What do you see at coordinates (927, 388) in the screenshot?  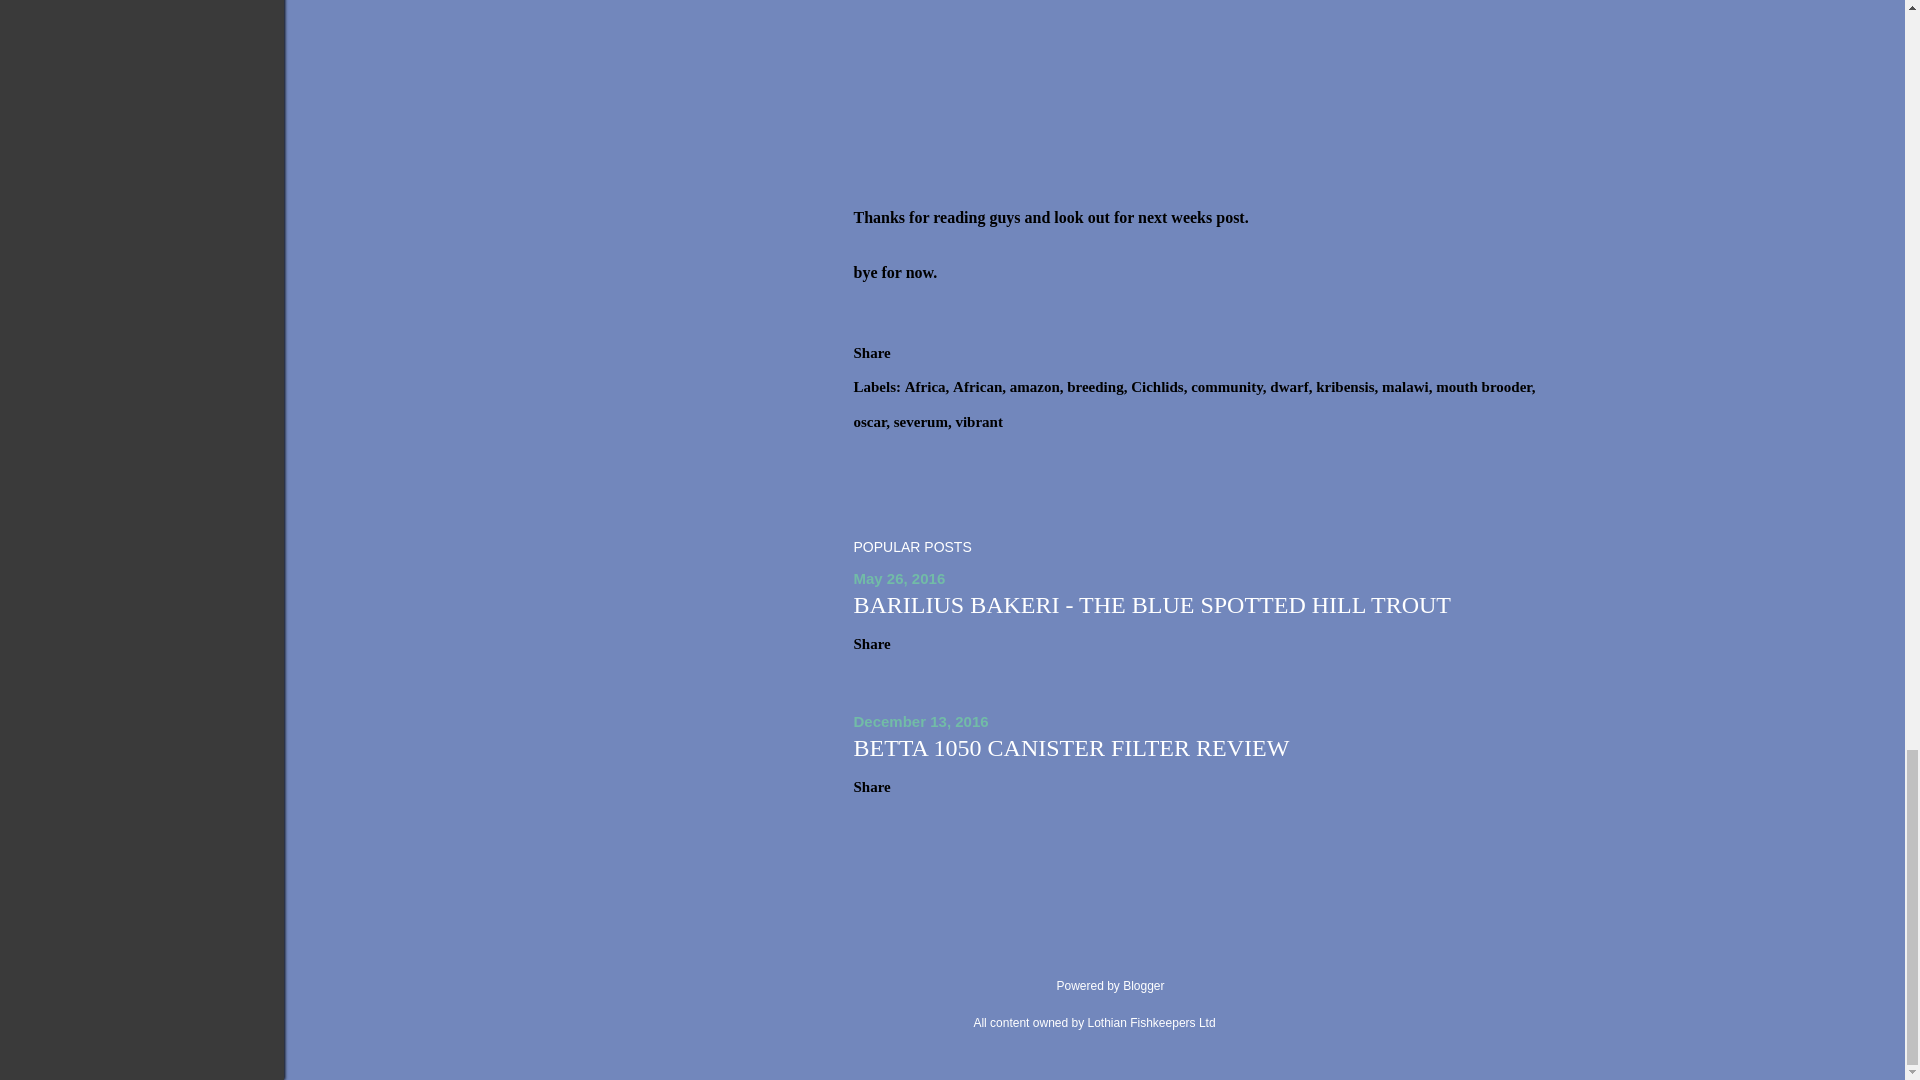 I see `Africa` at bounding box center [927, 388].